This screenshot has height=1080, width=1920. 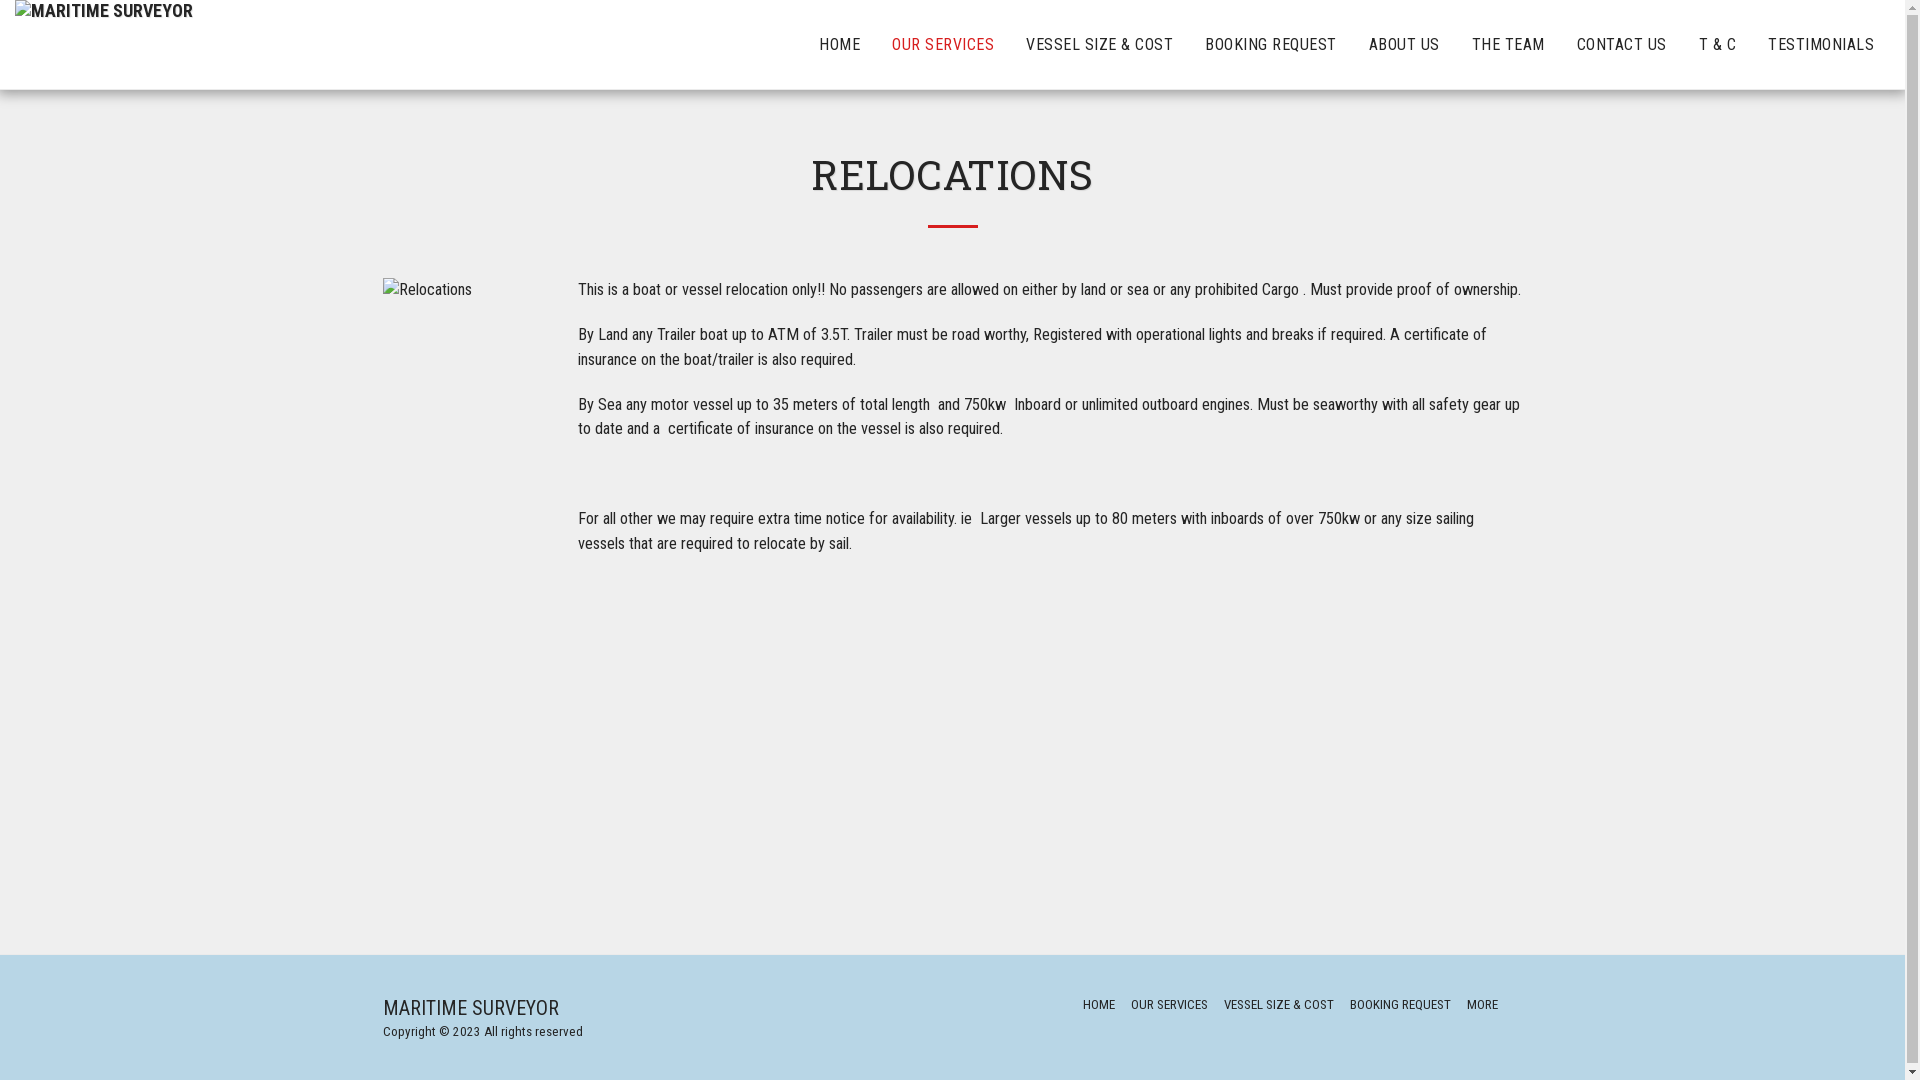 What do you see at coordinates (1508, 44) in the screenshot?
I see `THE TEAM` at bounding box center [1508, 44].